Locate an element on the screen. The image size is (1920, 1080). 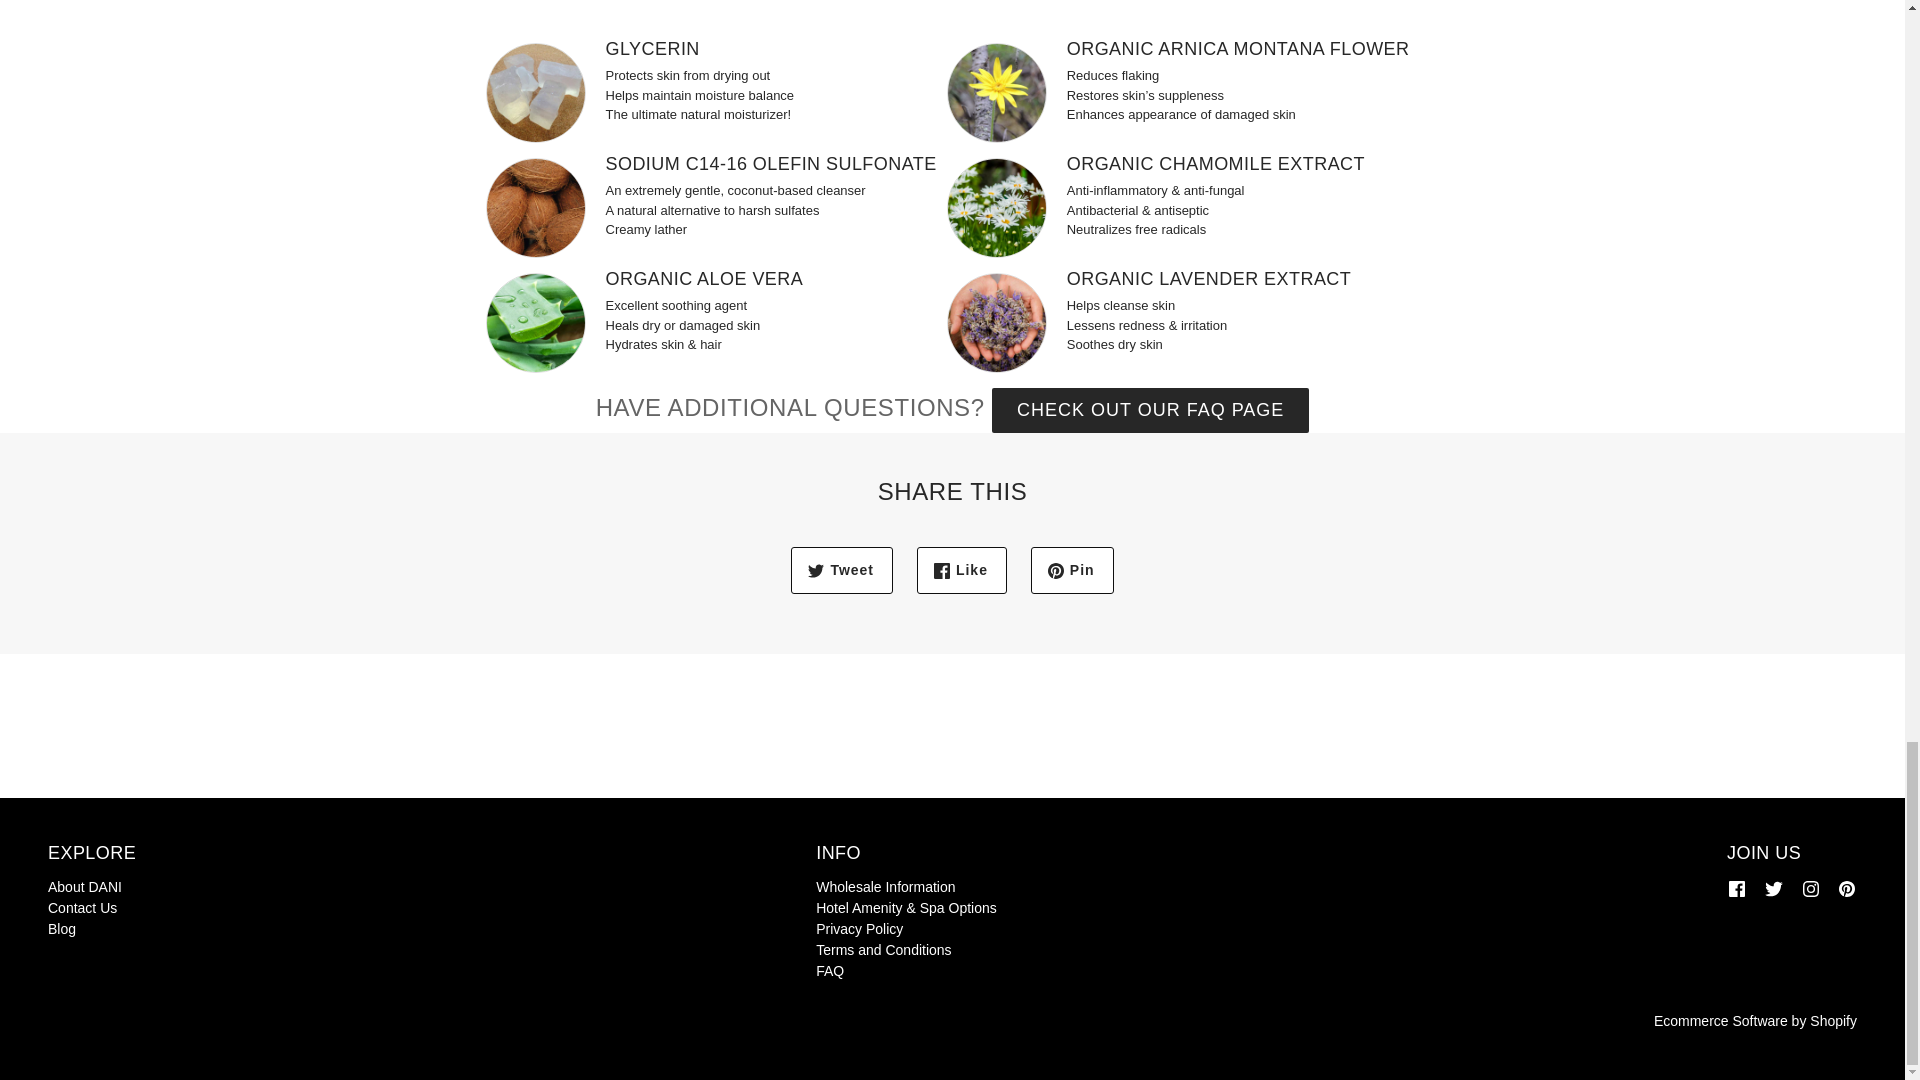
Privacy Policy is located at coordinates (859, 929).